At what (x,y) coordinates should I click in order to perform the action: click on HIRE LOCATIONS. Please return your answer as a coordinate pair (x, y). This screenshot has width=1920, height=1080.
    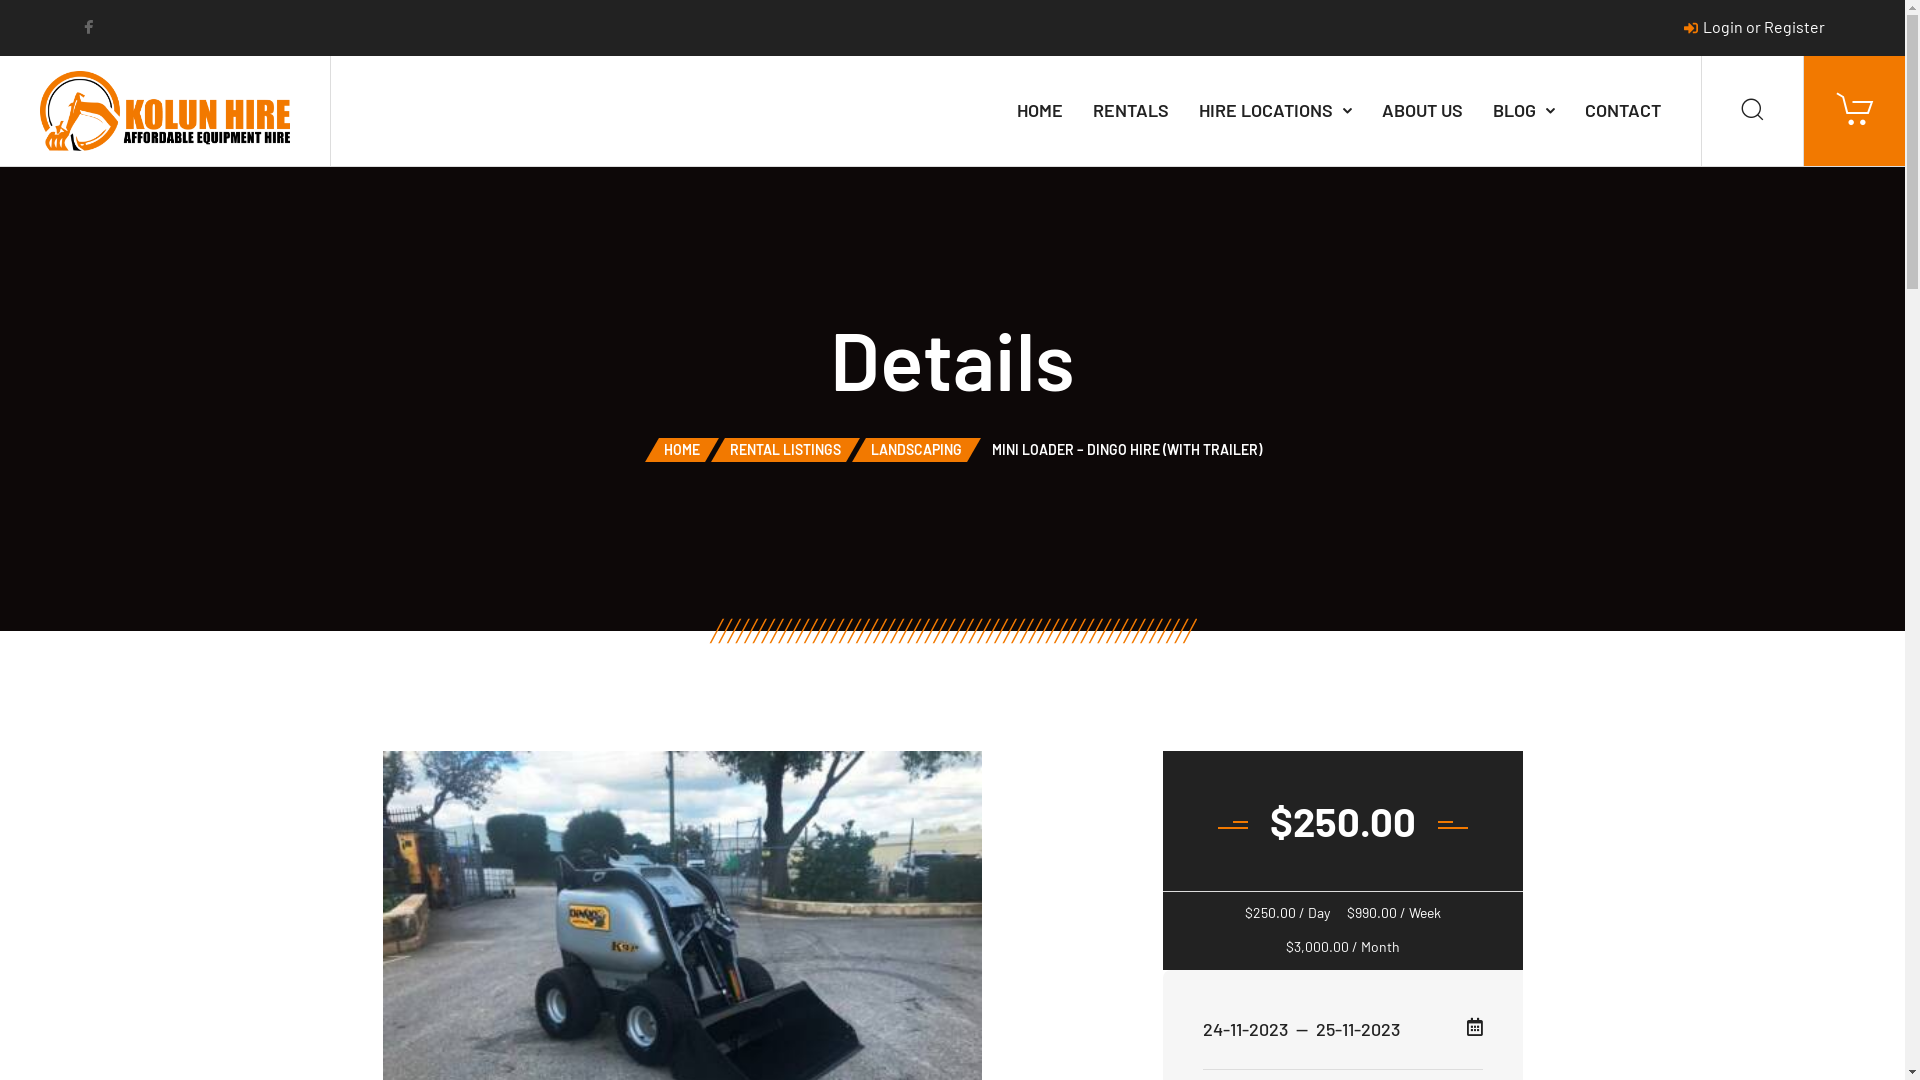
    Looking at the image, I should click on (1276, 111).